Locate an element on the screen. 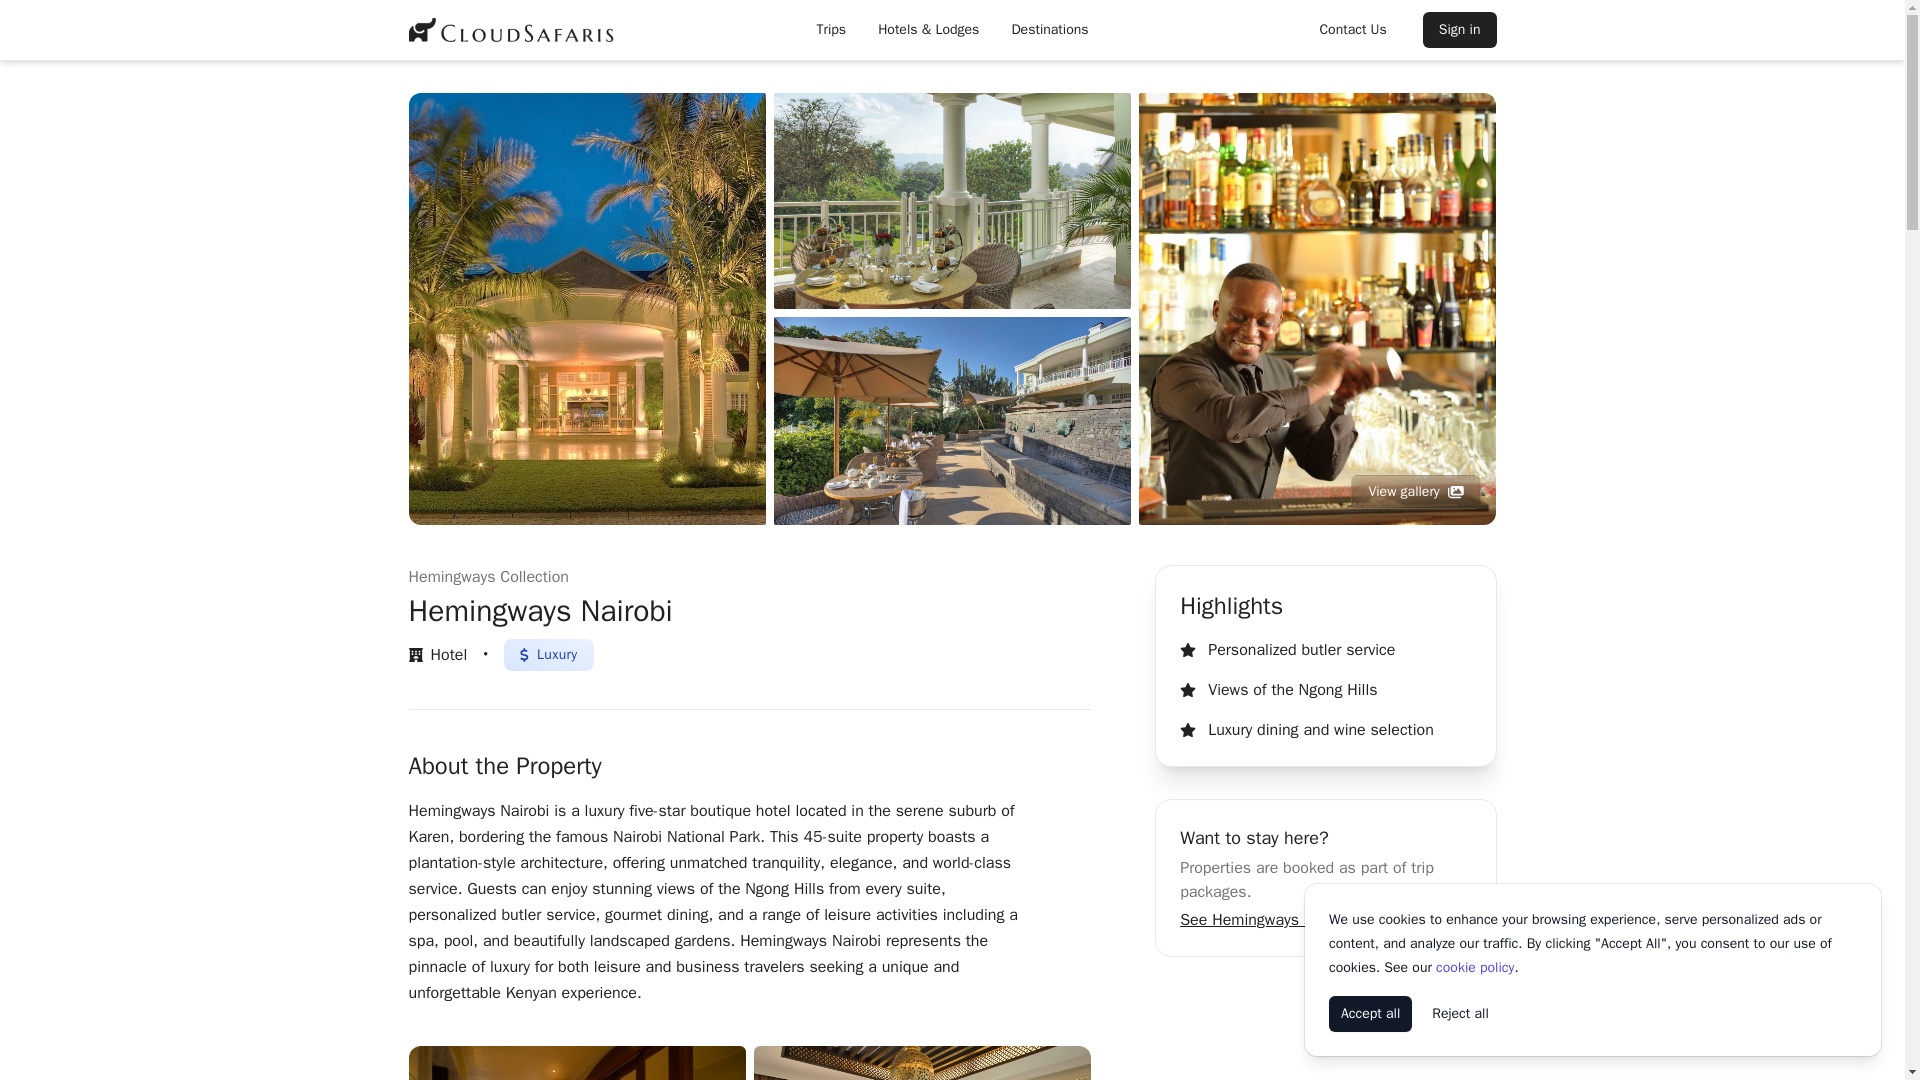  Sign in is located at coordinates (1460, 29).